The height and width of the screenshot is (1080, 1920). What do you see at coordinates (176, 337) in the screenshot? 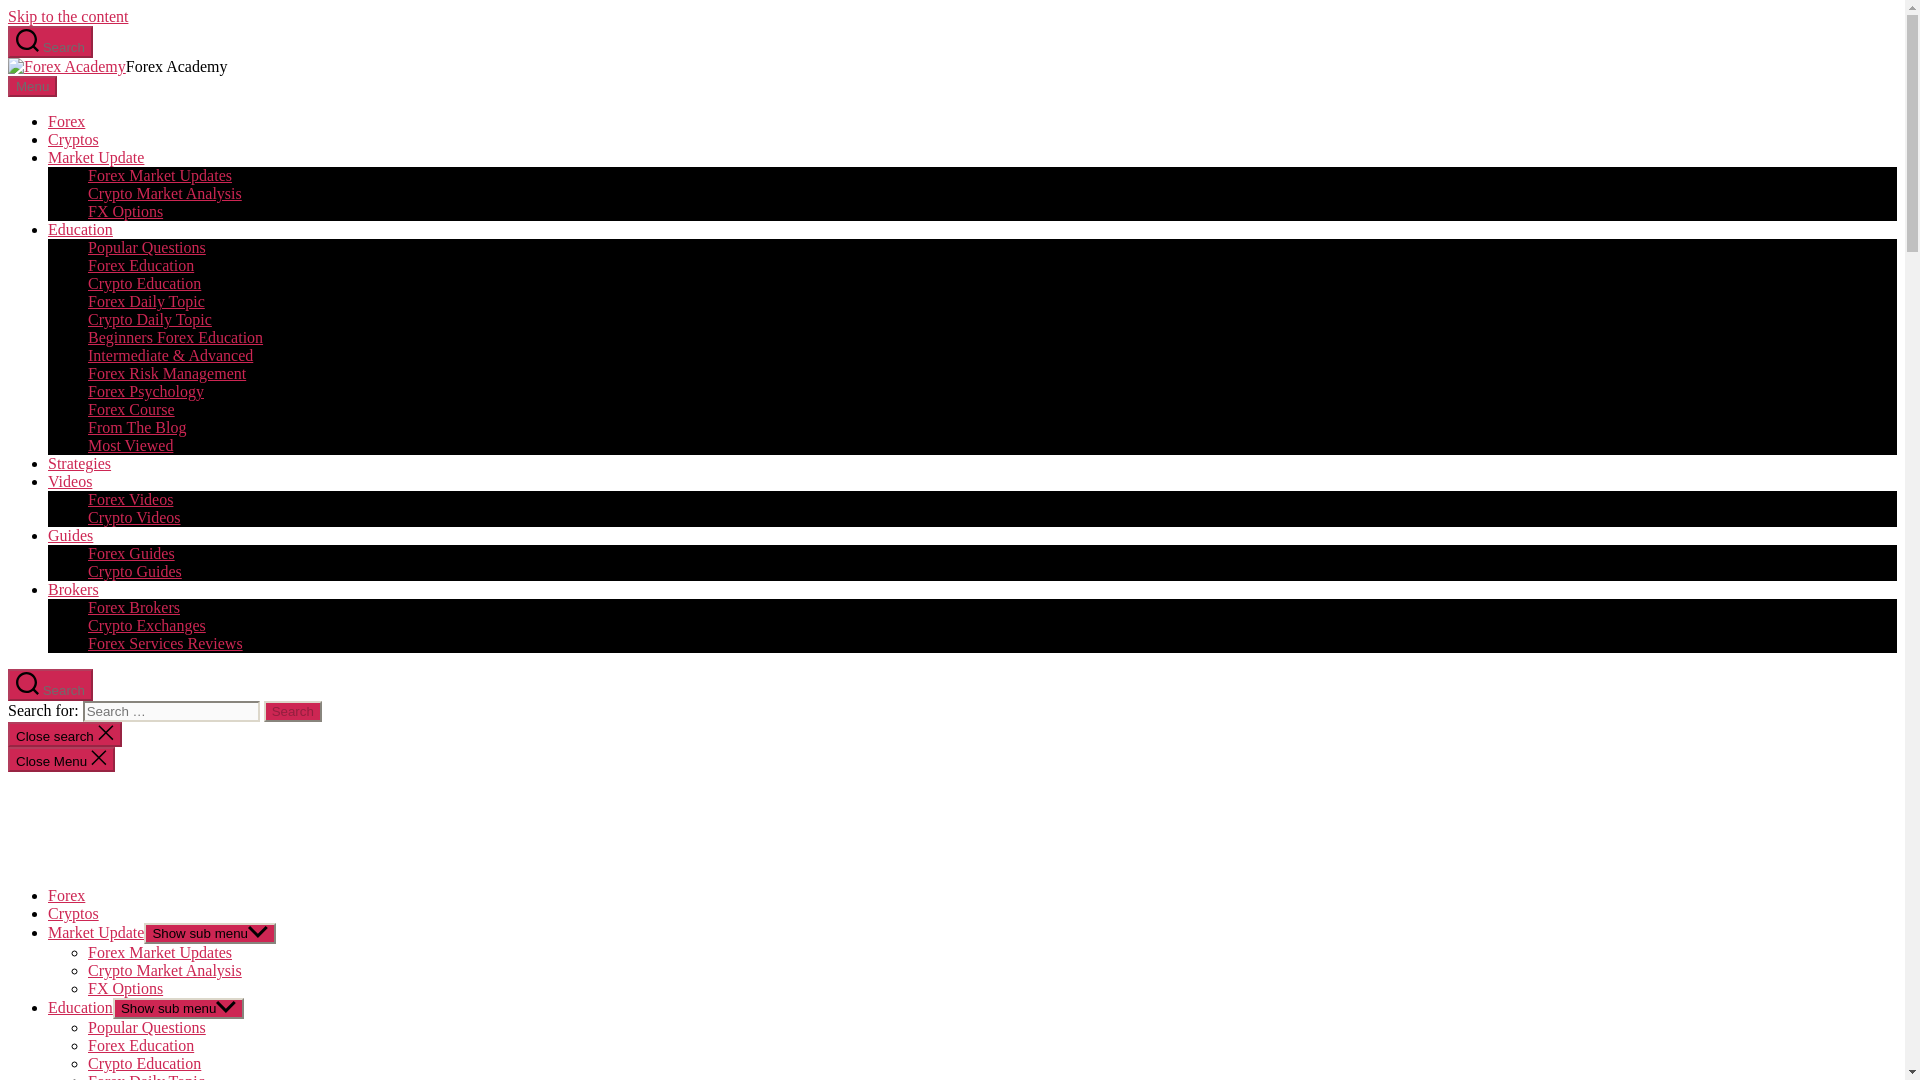
I see `Beginners Forex Education` at bounding box center [176, 337].